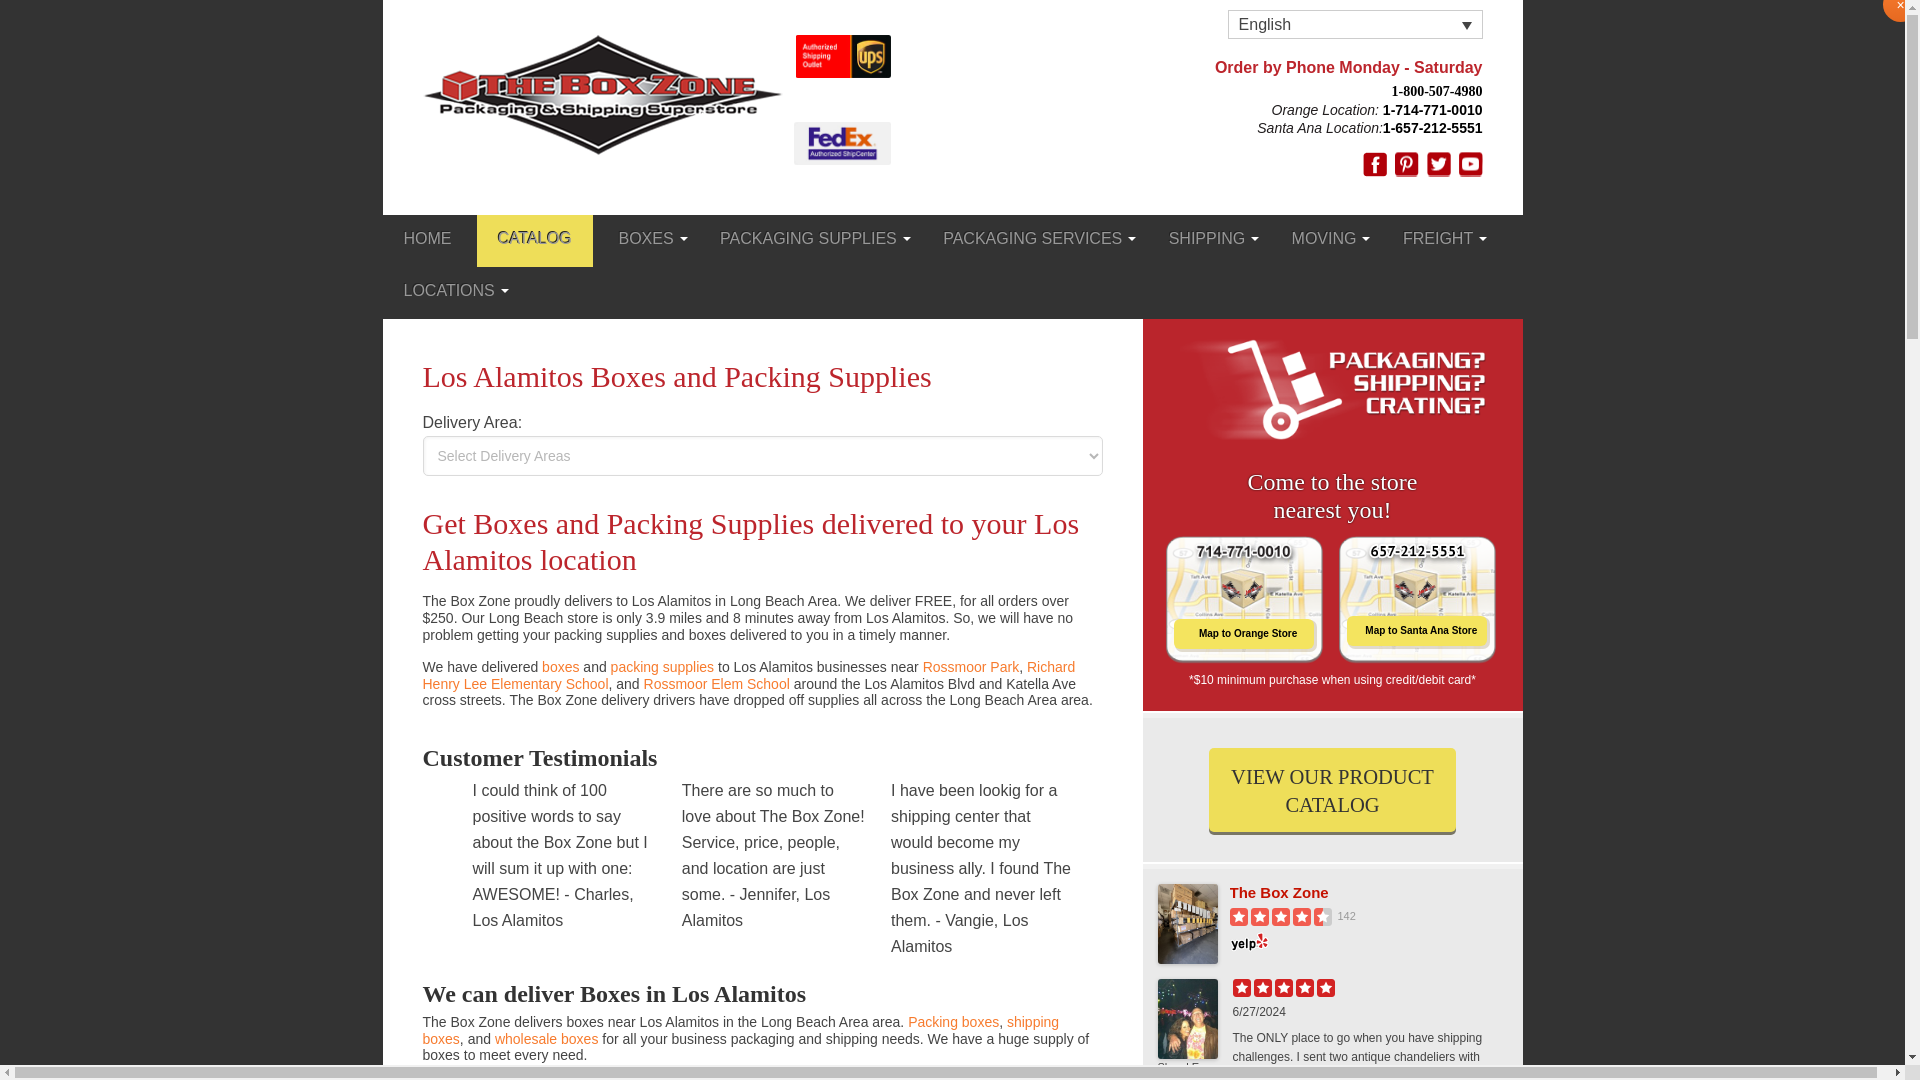 This screenshot has width=1920, height=1080. Describe the element at coordinates (602, 94) in the screenshot. I see `THE BOX ZONE` at that location.